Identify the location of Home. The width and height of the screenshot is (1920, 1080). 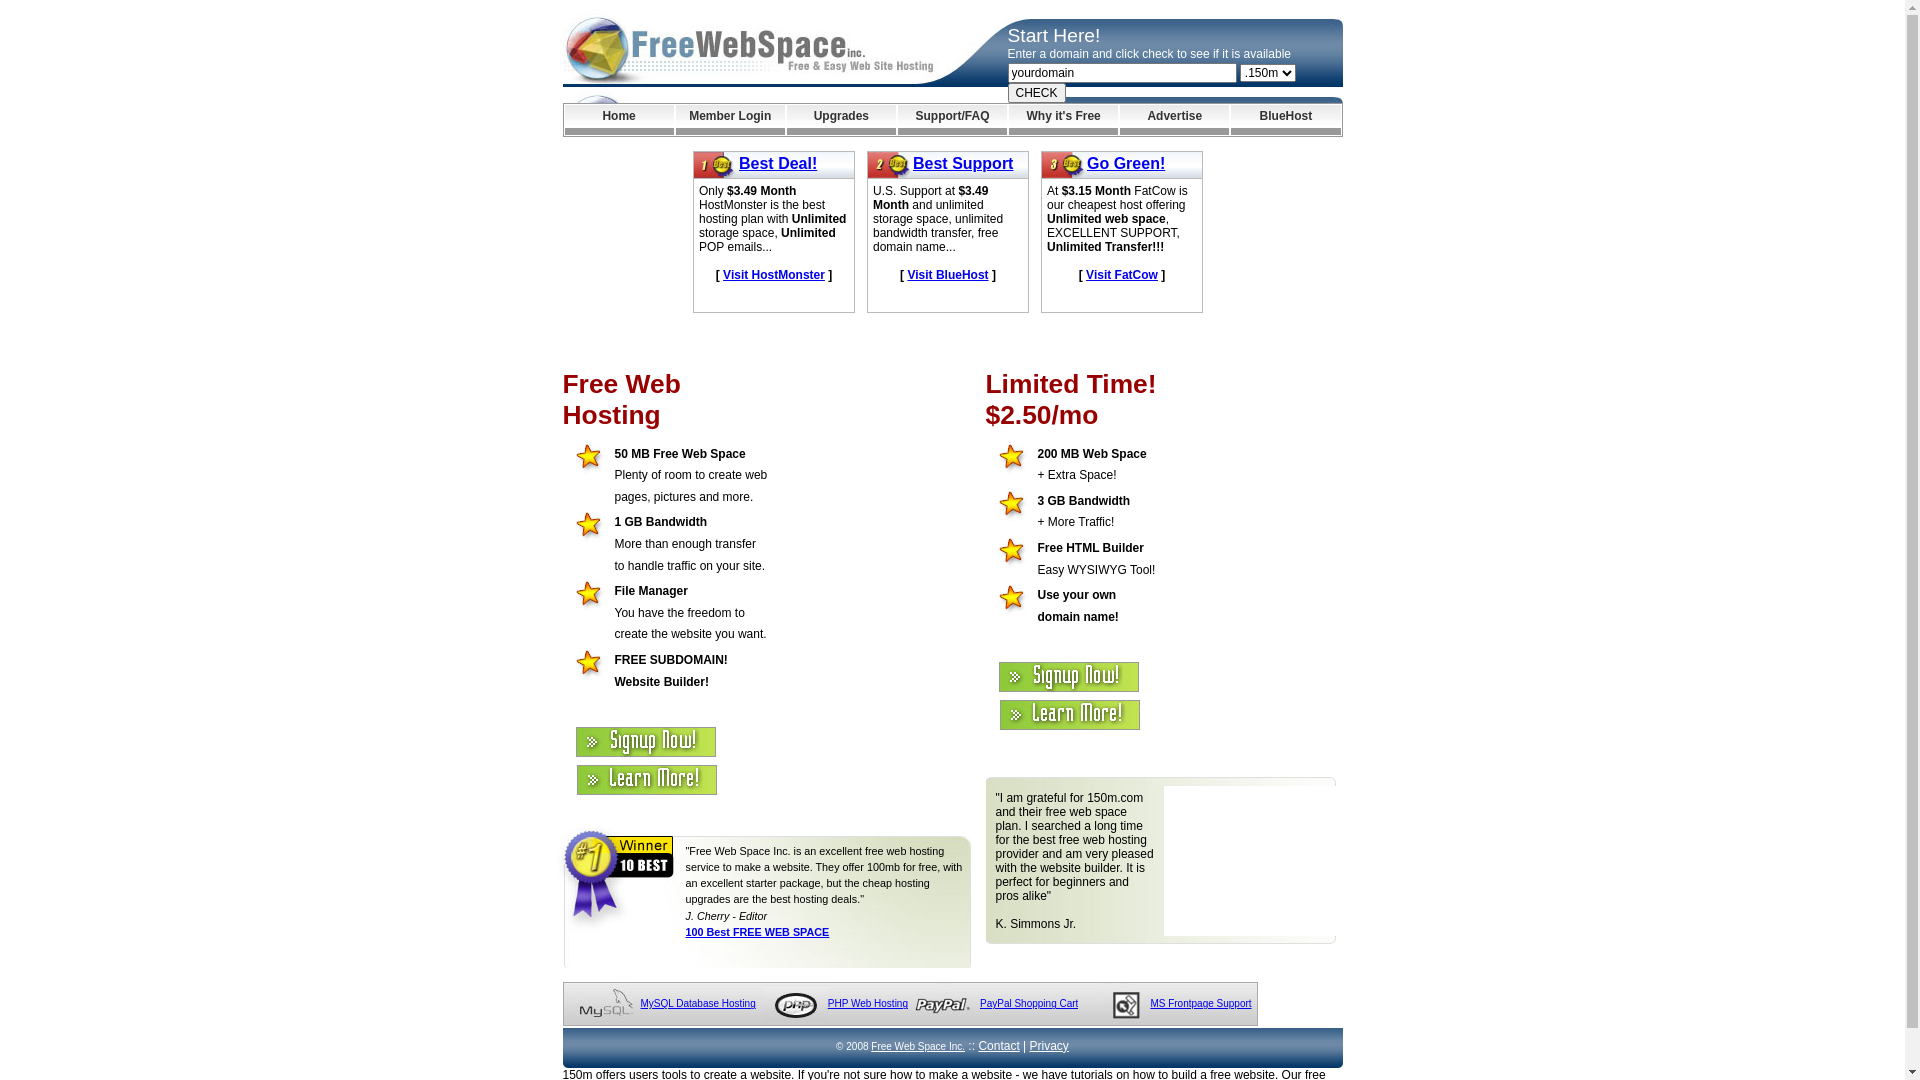
(618, 120).